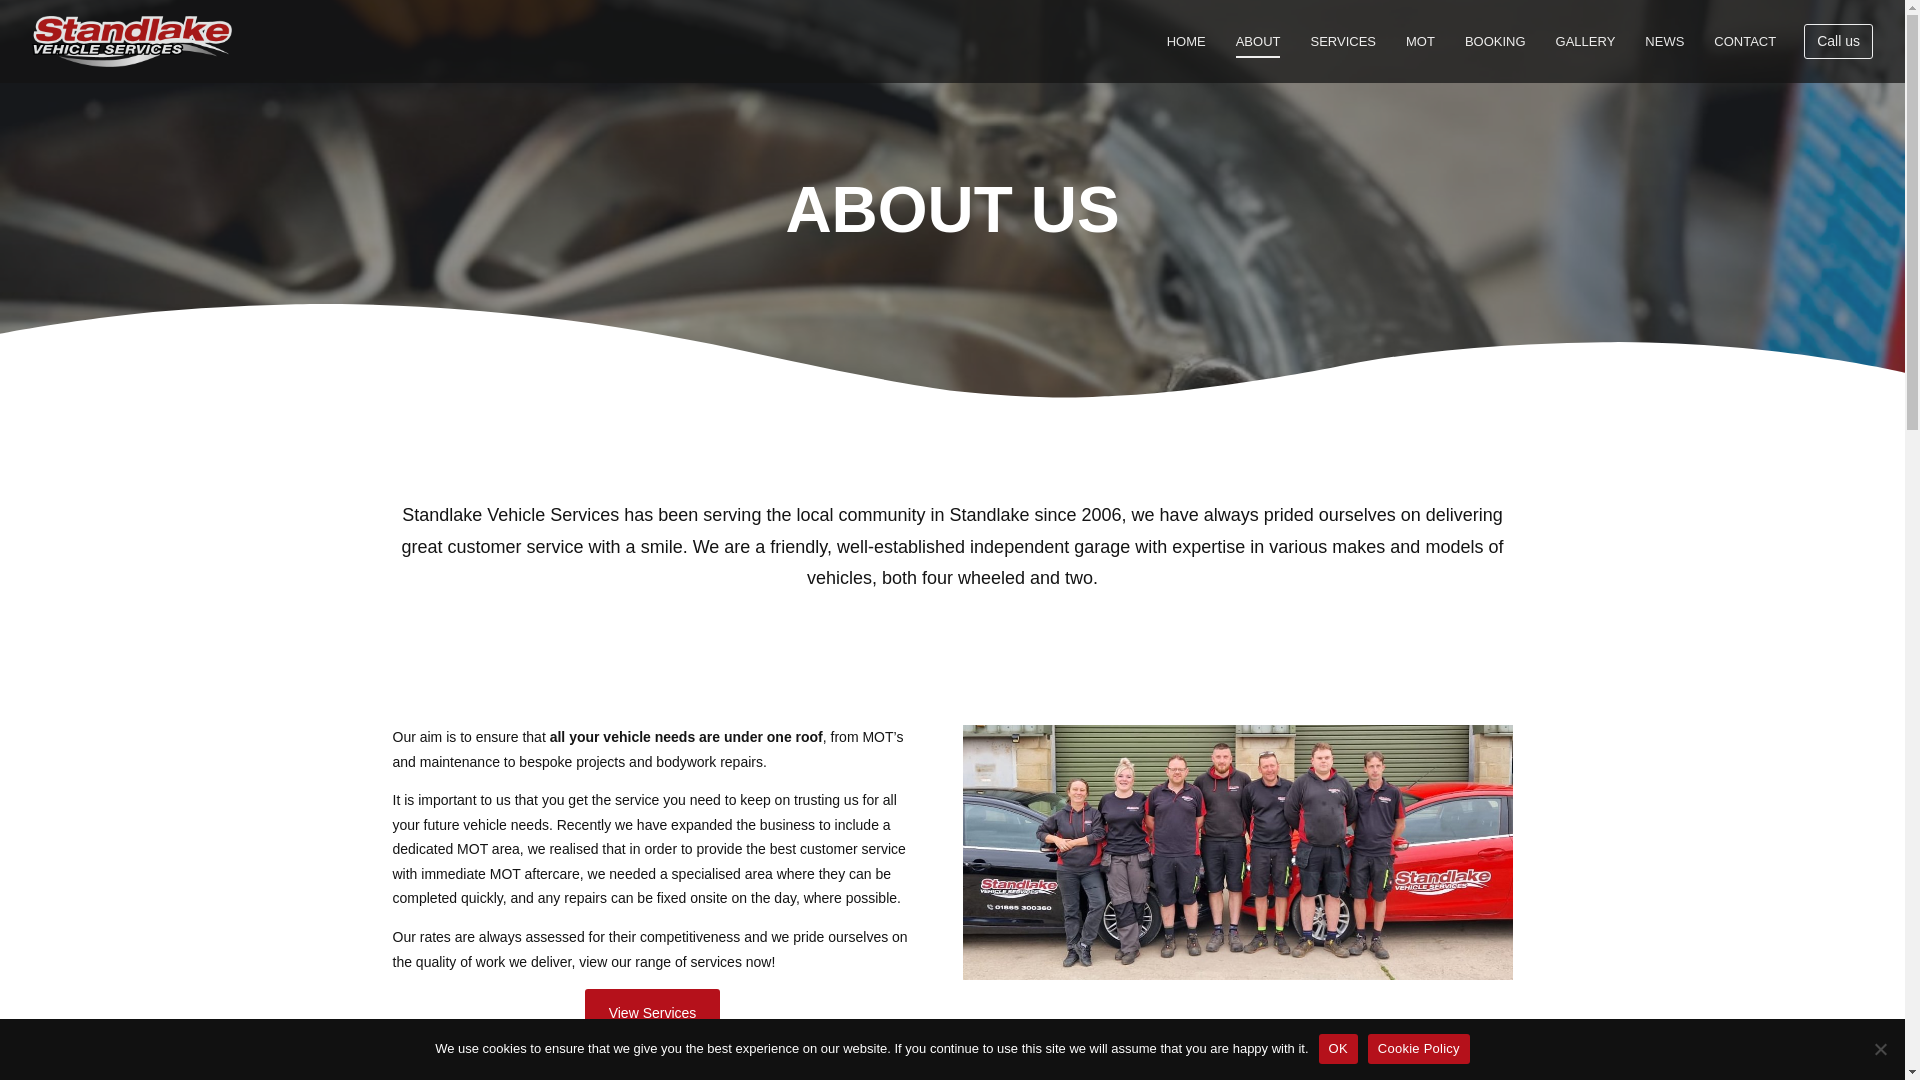  I want to click on GALLERY, so click(1586, 42).